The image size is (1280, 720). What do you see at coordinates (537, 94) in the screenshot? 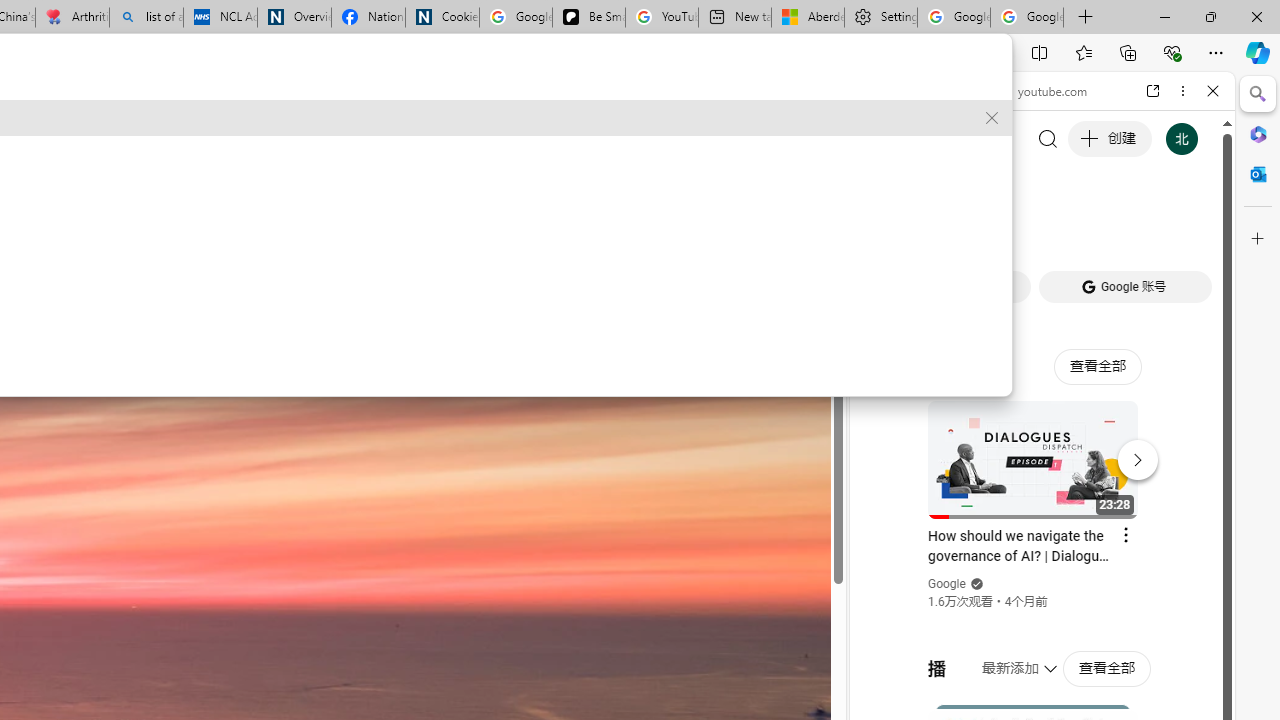
I see `Microsoft Rewards 84` at bounding box center [537, 94].